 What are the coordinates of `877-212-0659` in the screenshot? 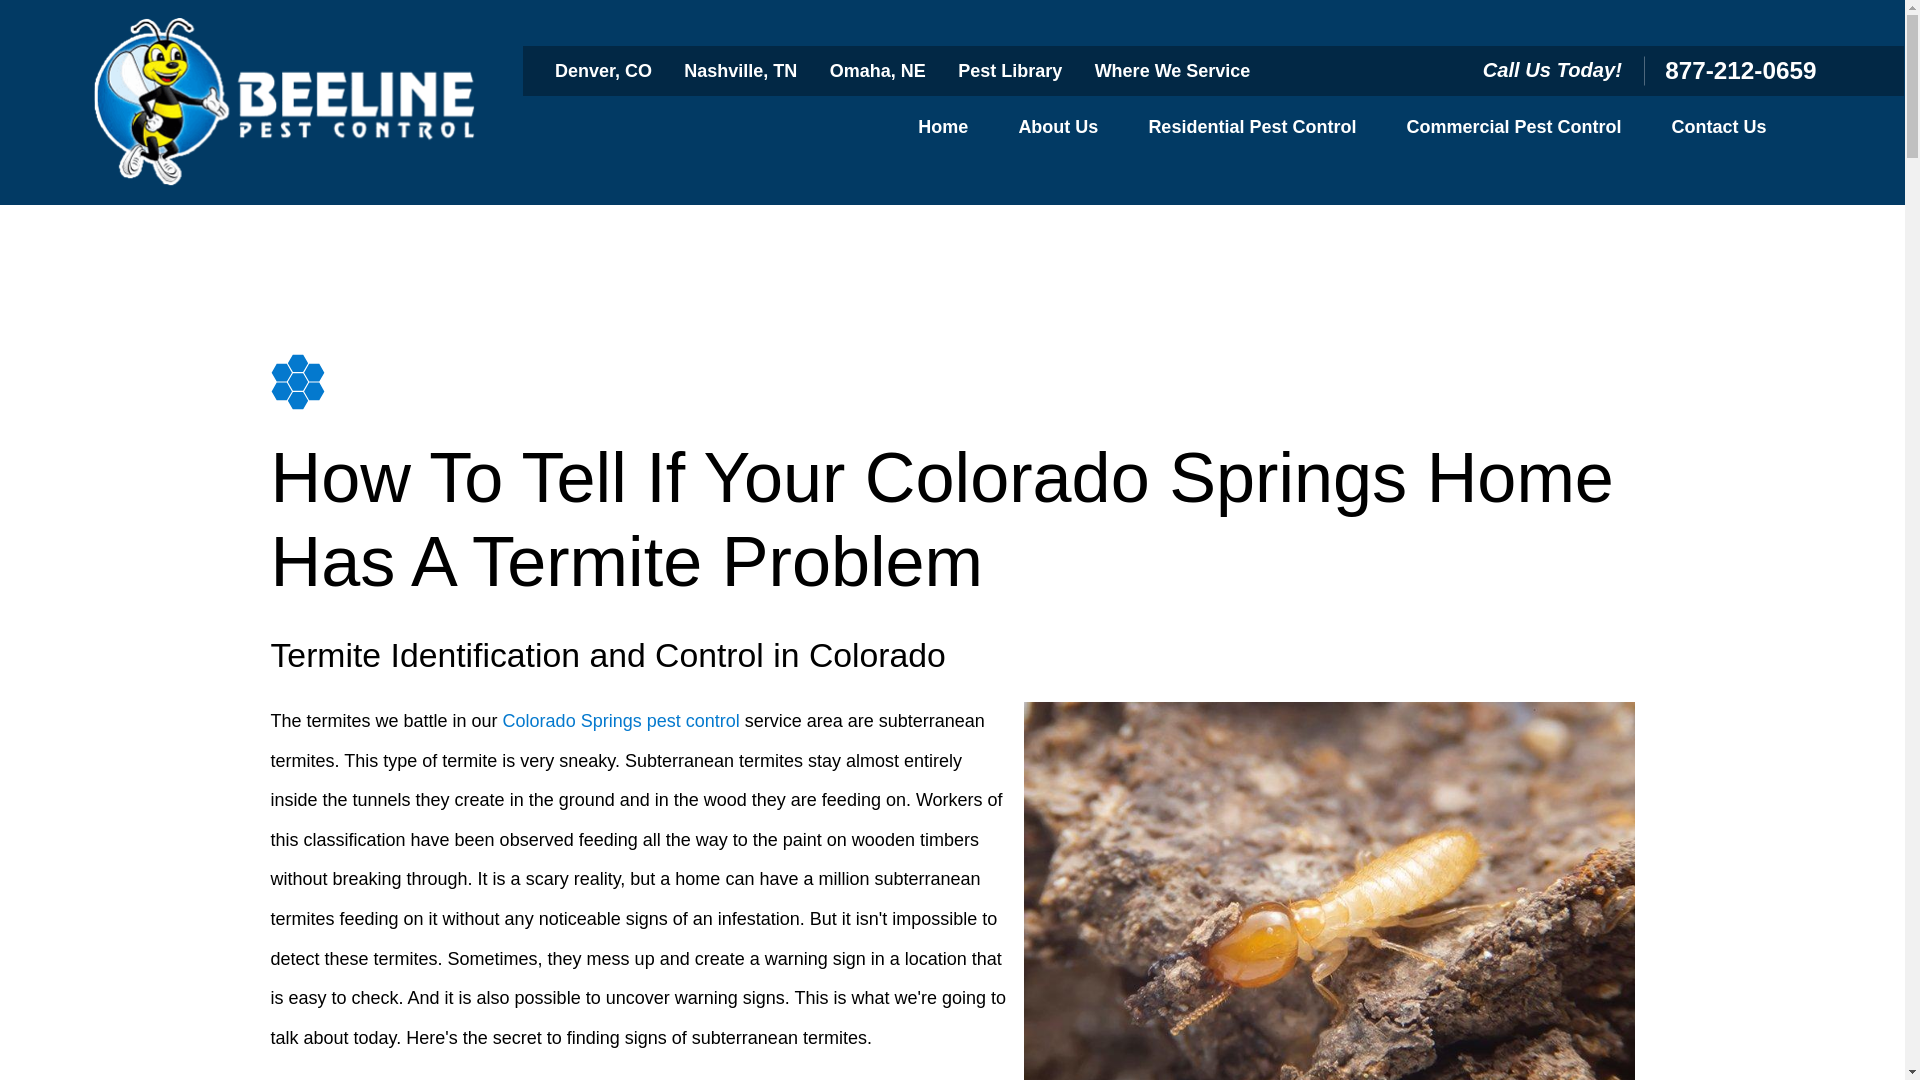 It's located at (1740, 70).